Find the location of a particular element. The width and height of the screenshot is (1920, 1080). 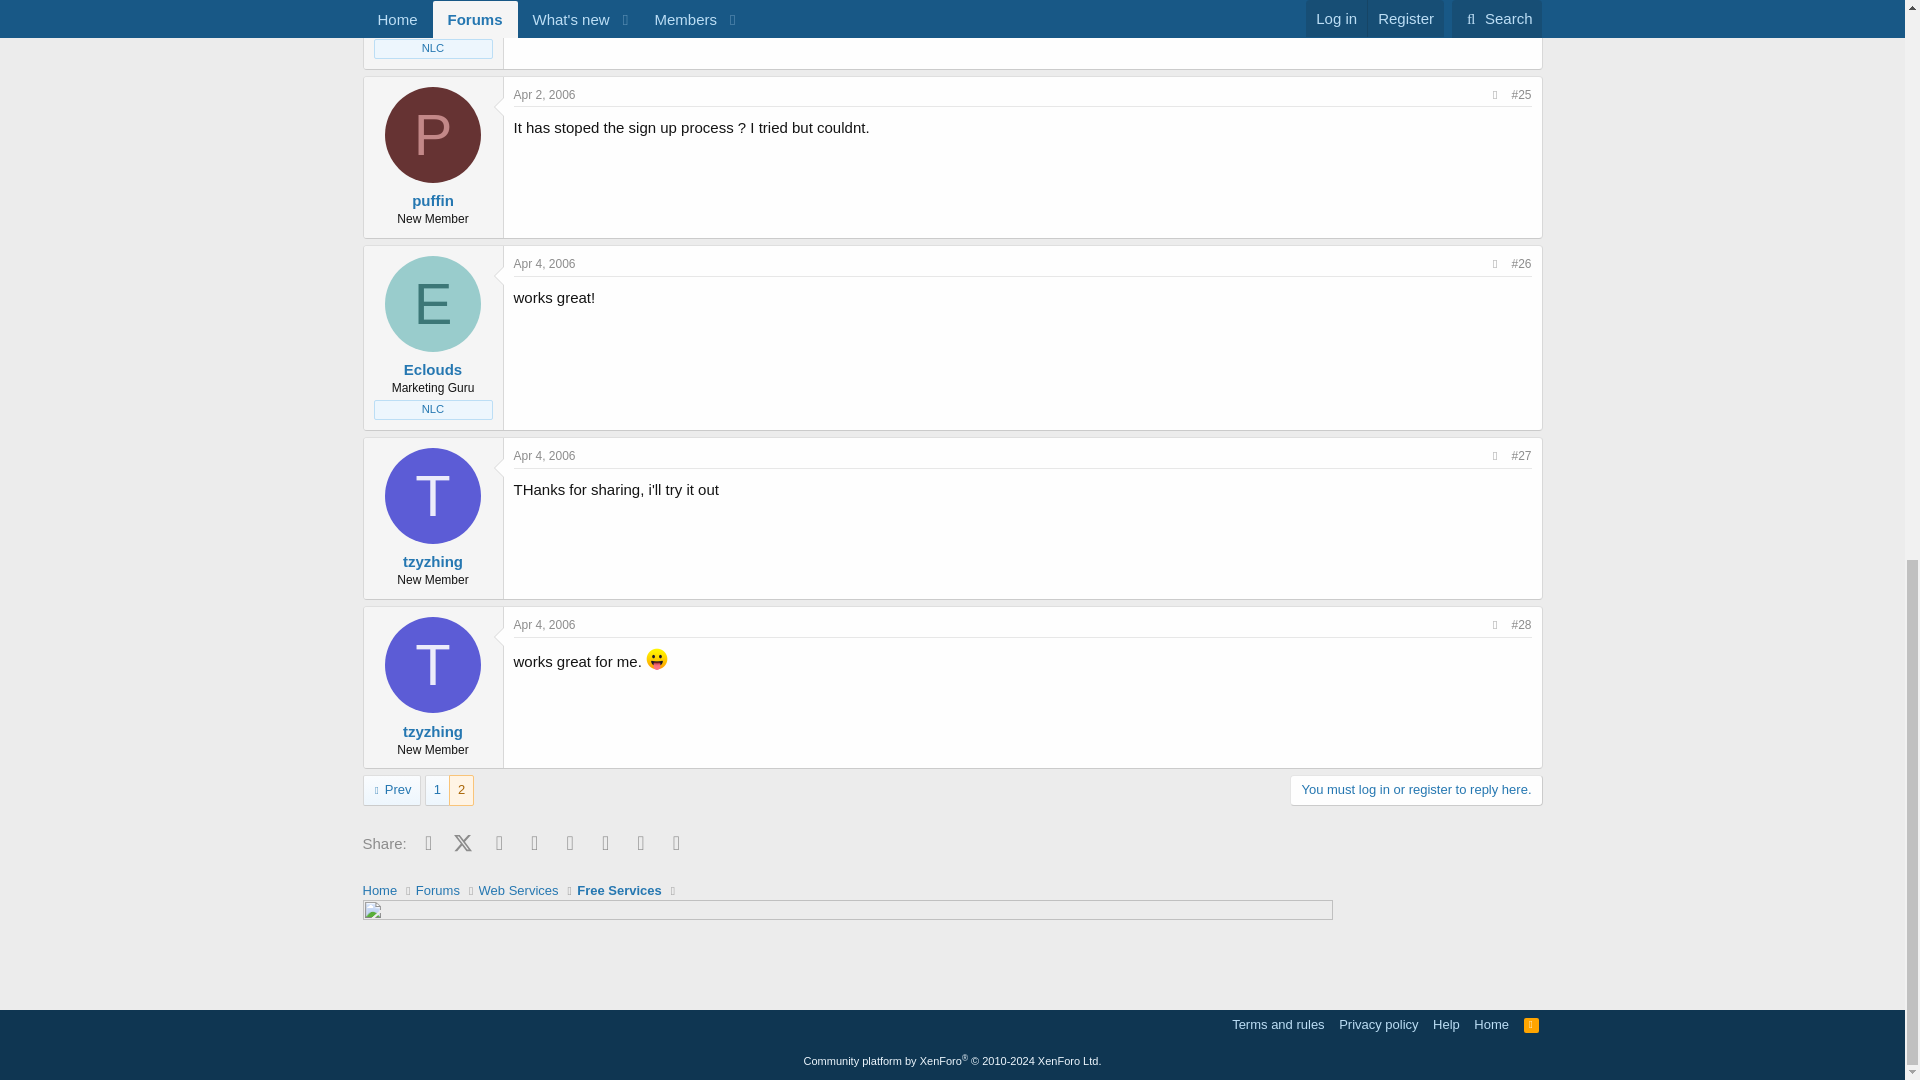

RSS is located at coordinates (1532, 1024).